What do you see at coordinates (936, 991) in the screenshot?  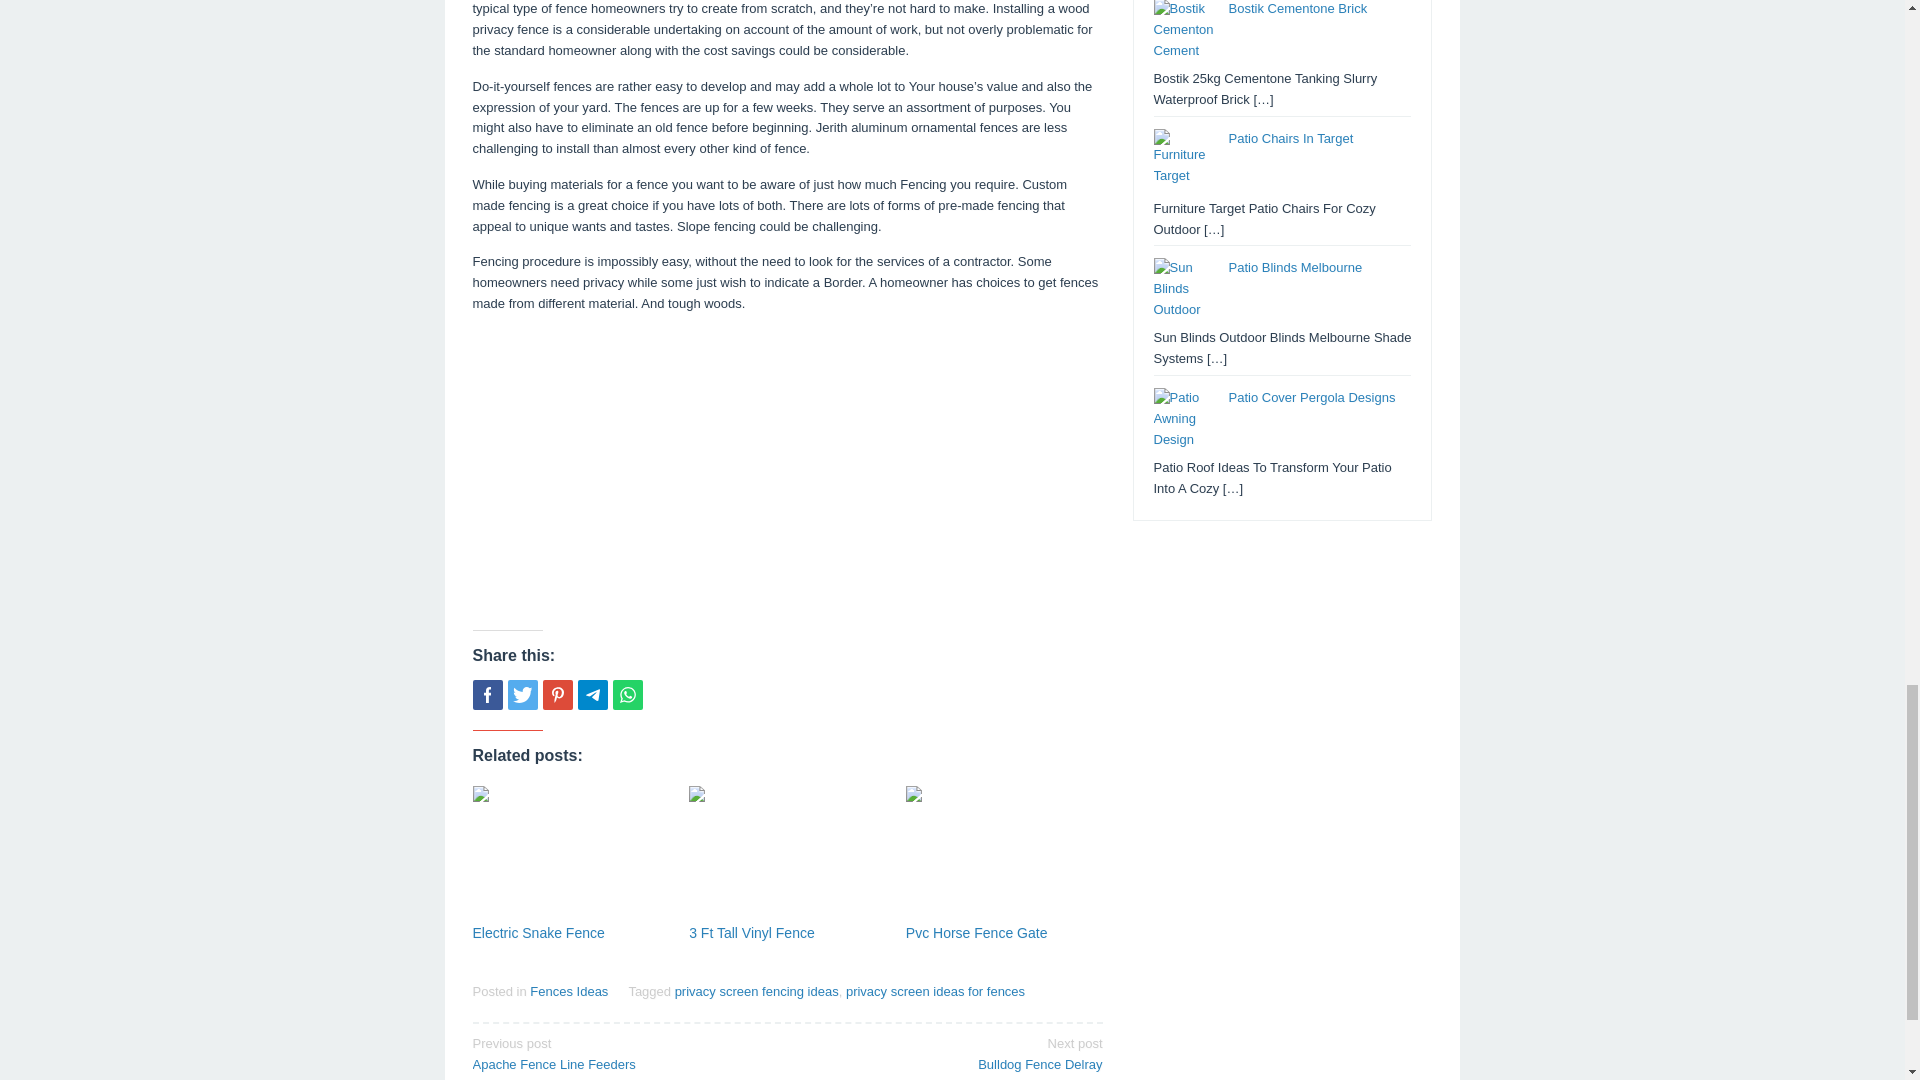 I see `privacy screen ideas for fences` at bounding box center [936, 991].